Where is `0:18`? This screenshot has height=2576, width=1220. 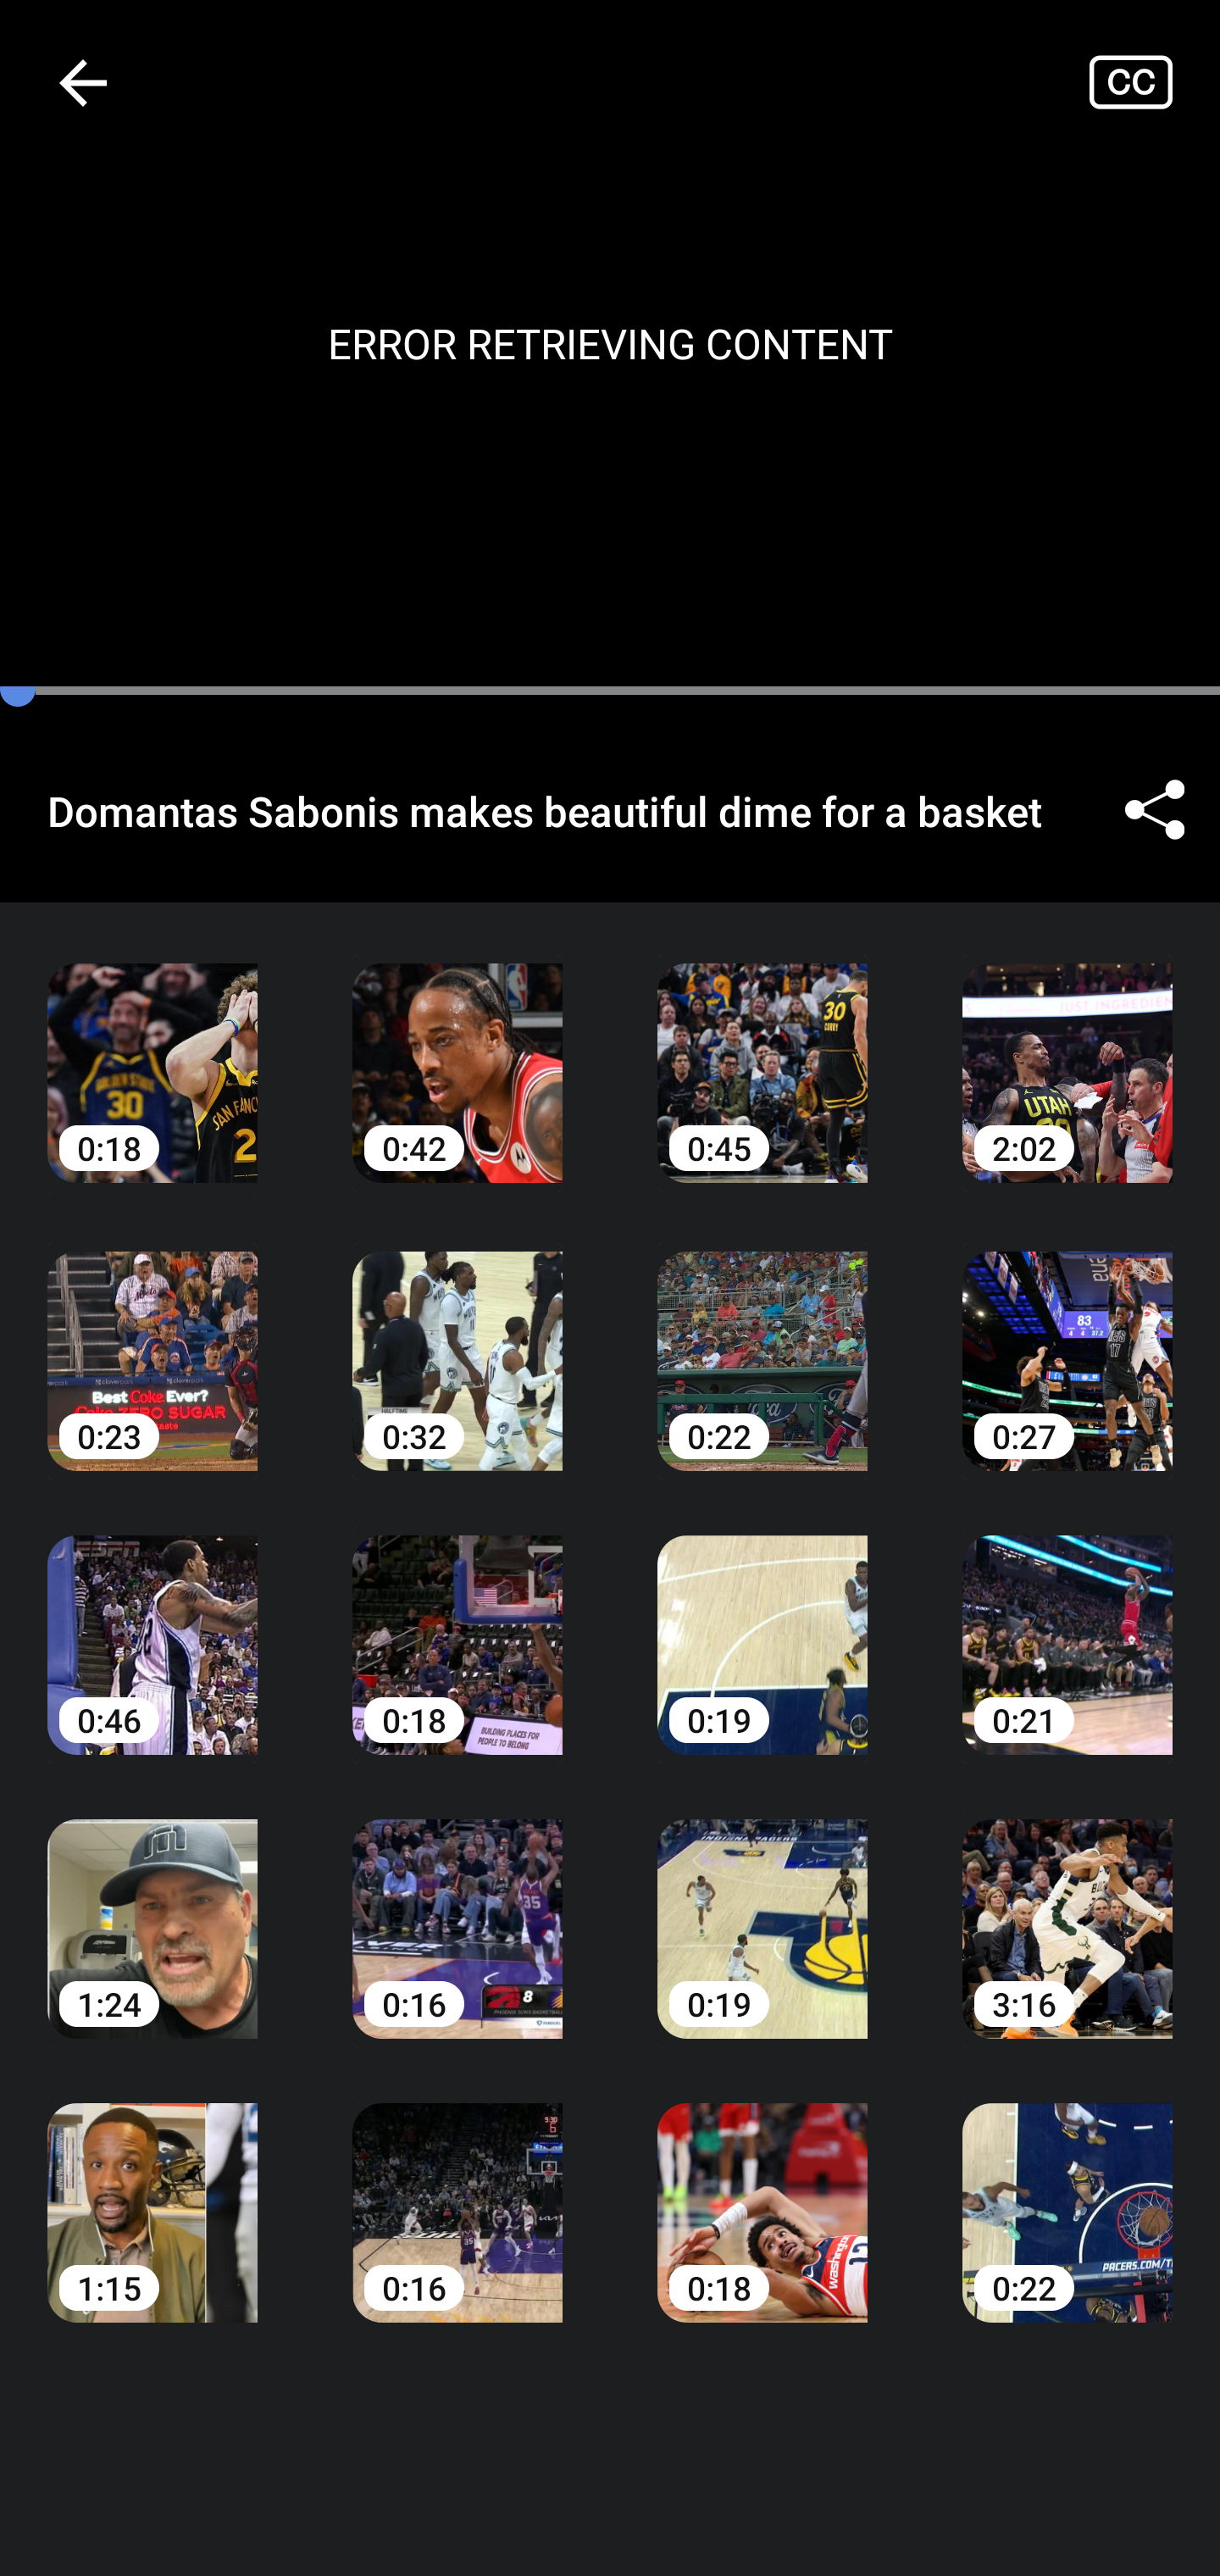 0:18 is located at coordinates (457, 1621).